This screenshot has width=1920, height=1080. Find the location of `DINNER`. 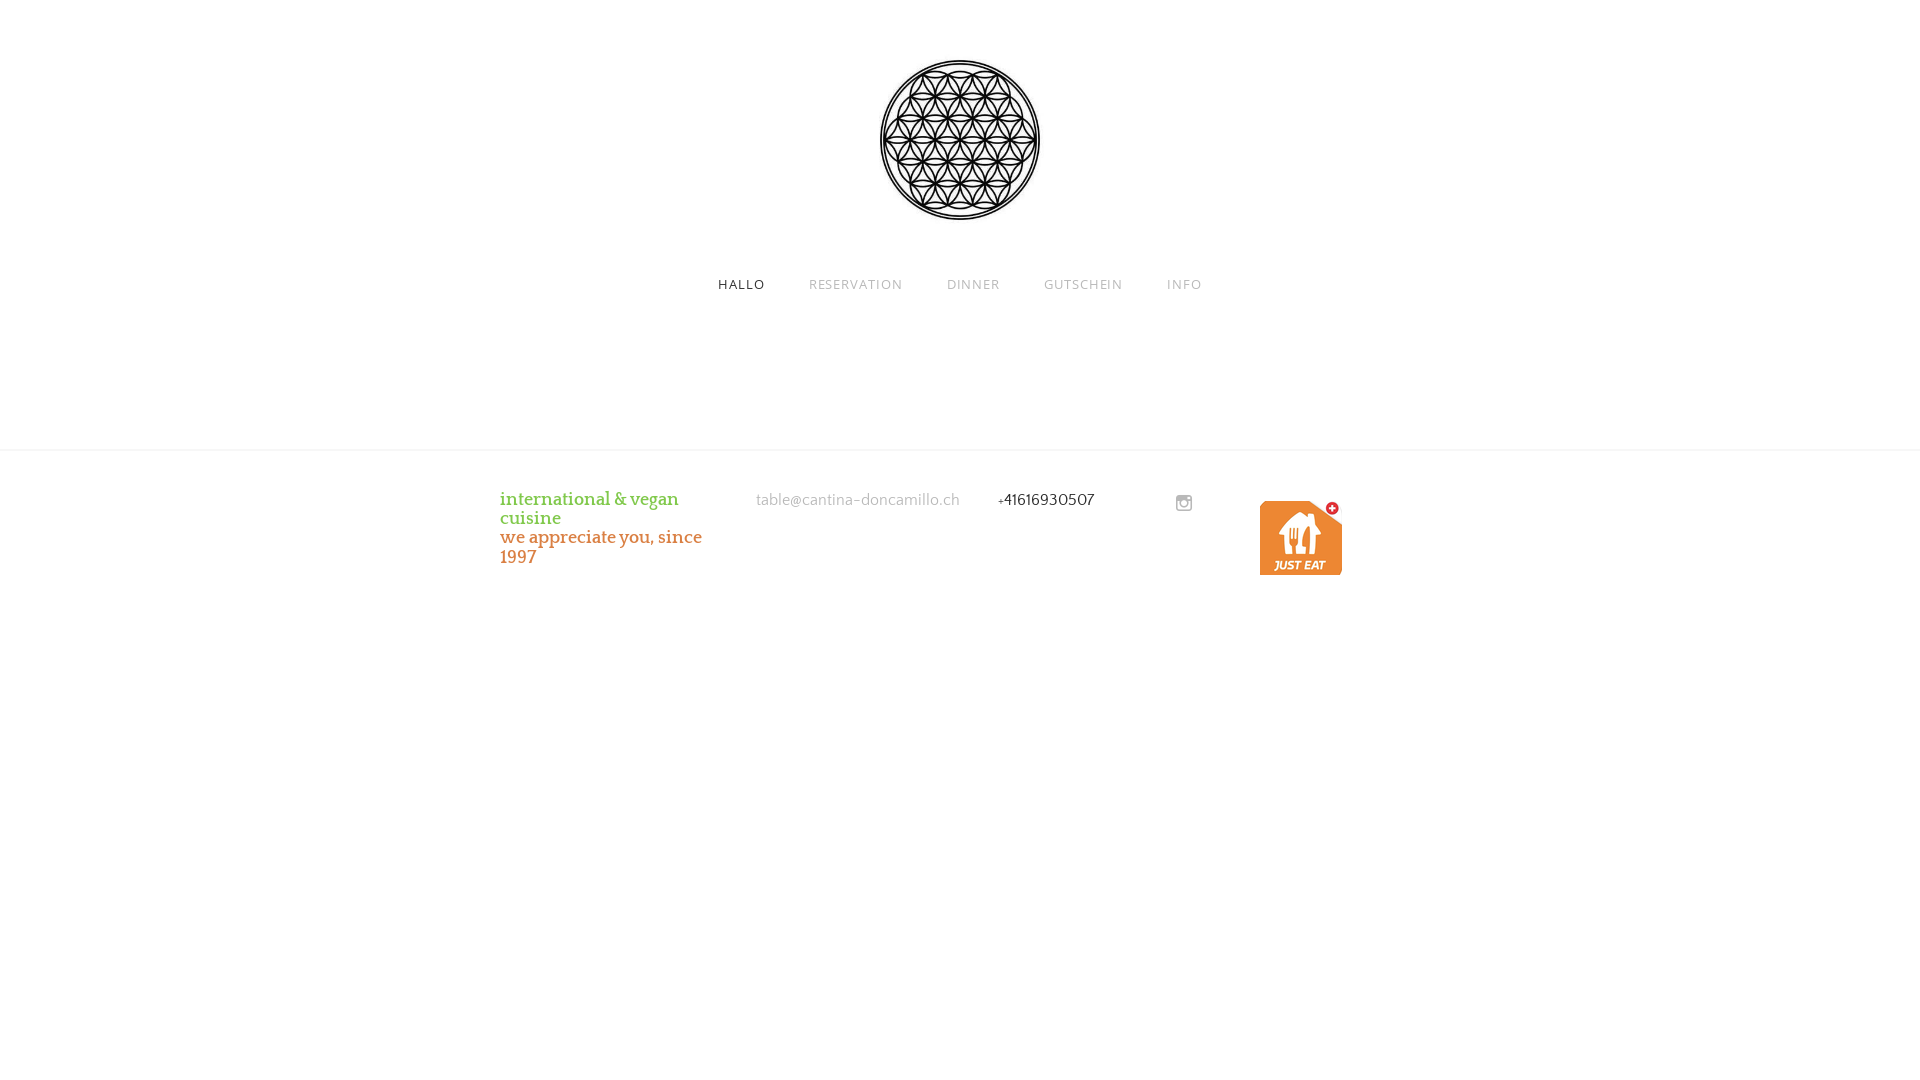

DINNER is located at coordinates (974, 284).